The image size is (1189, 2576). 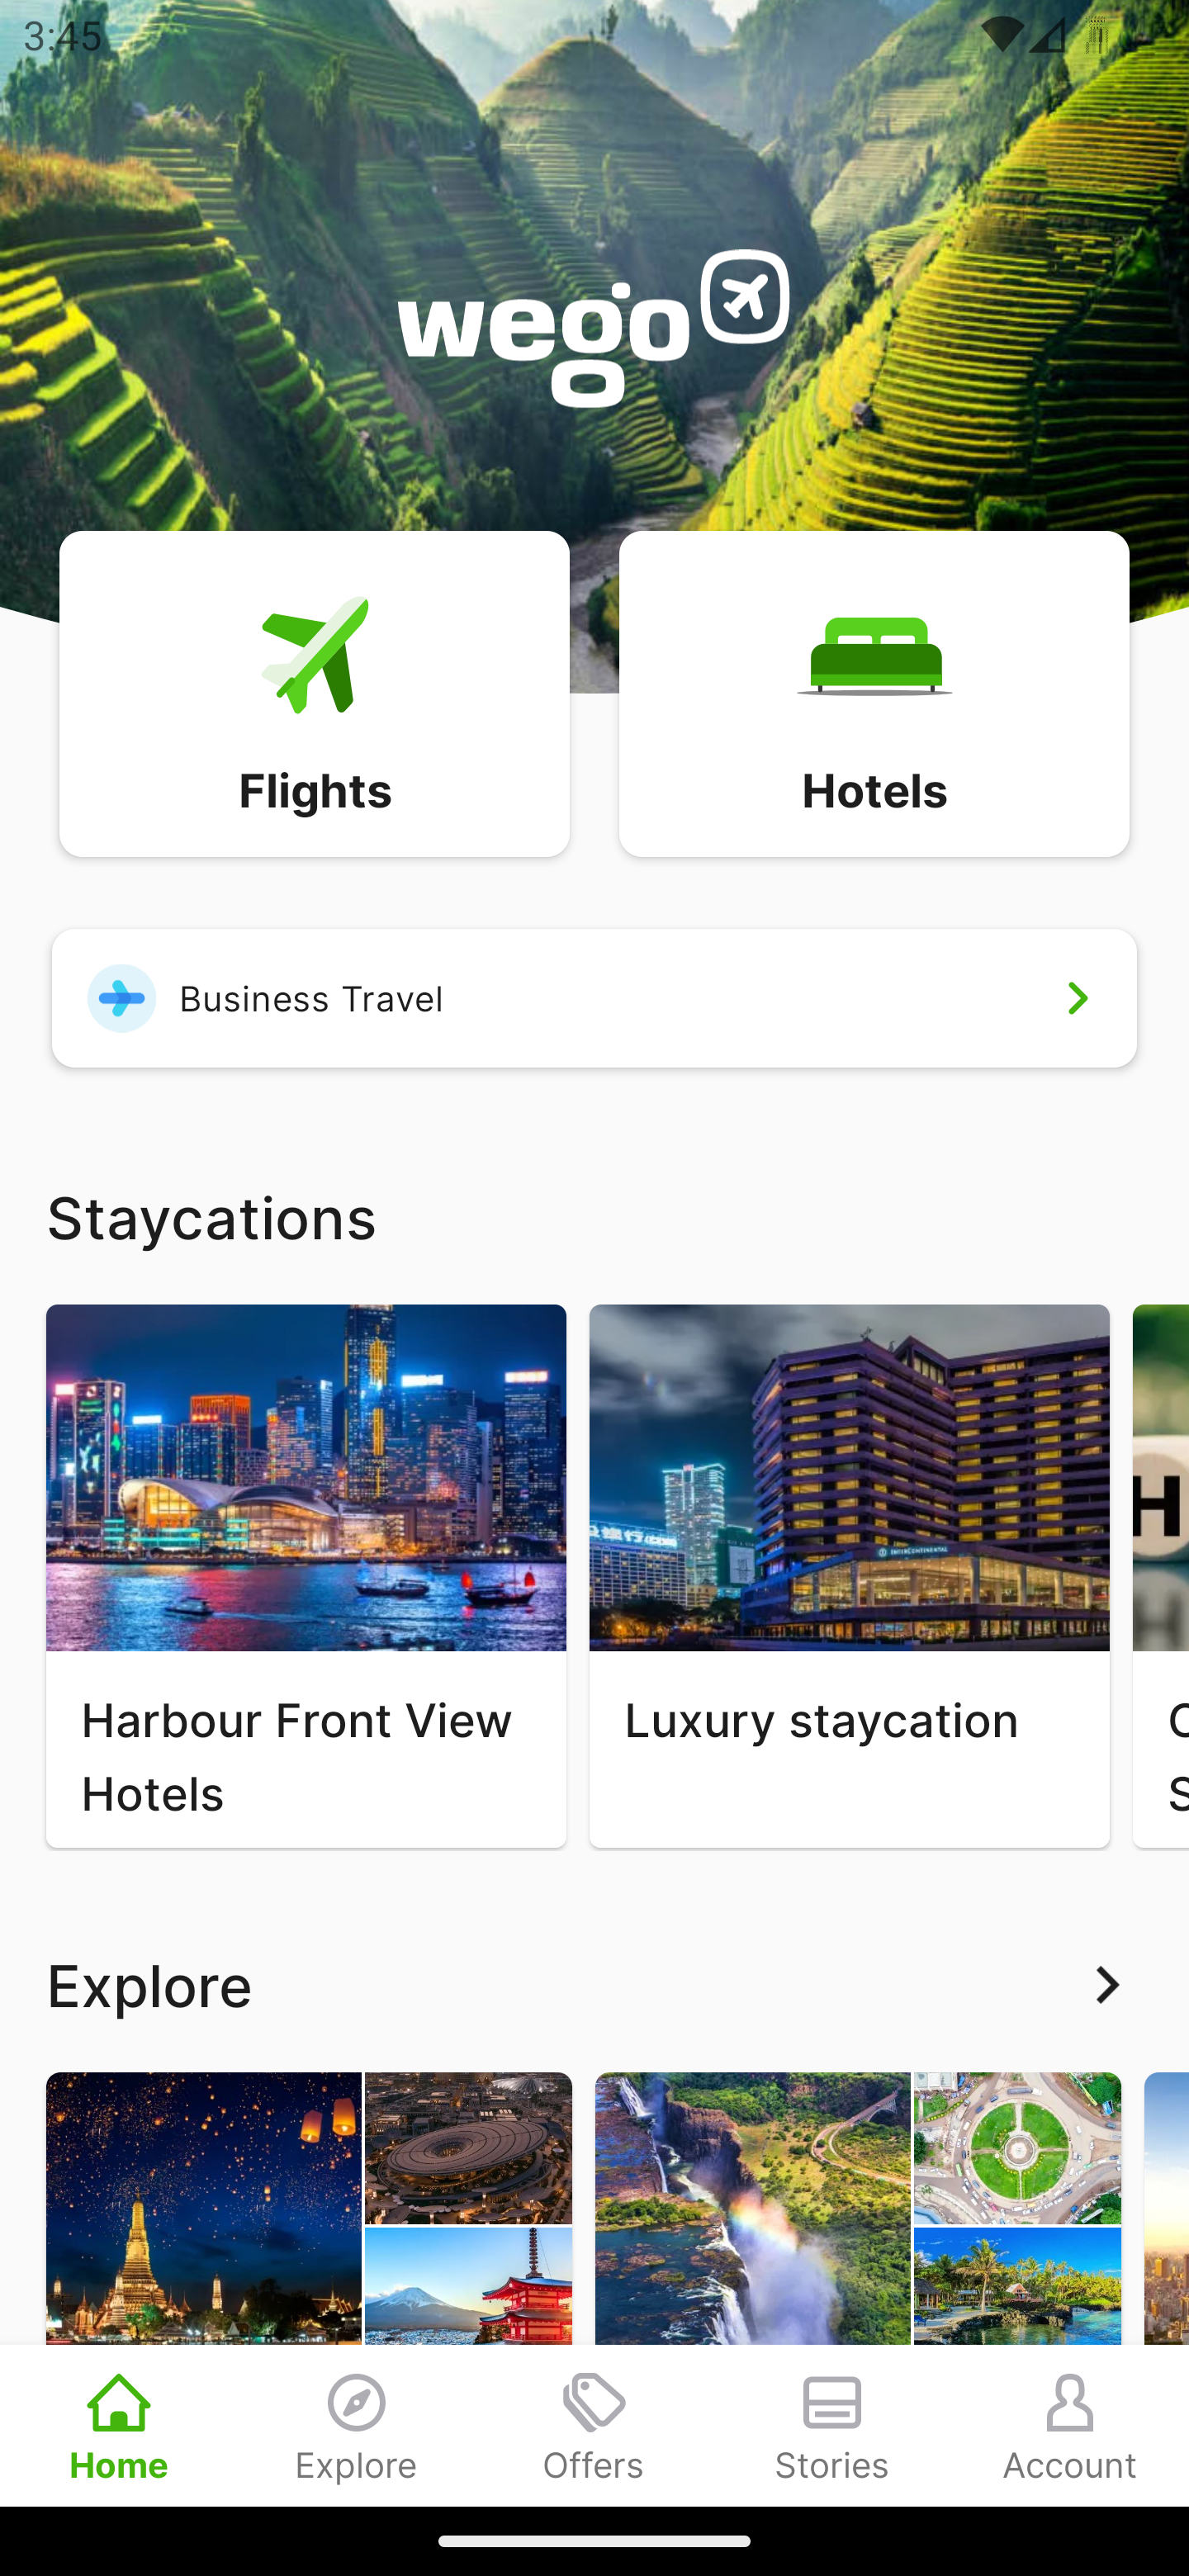 I want to click on Hotels, so click(x=874, y=692).